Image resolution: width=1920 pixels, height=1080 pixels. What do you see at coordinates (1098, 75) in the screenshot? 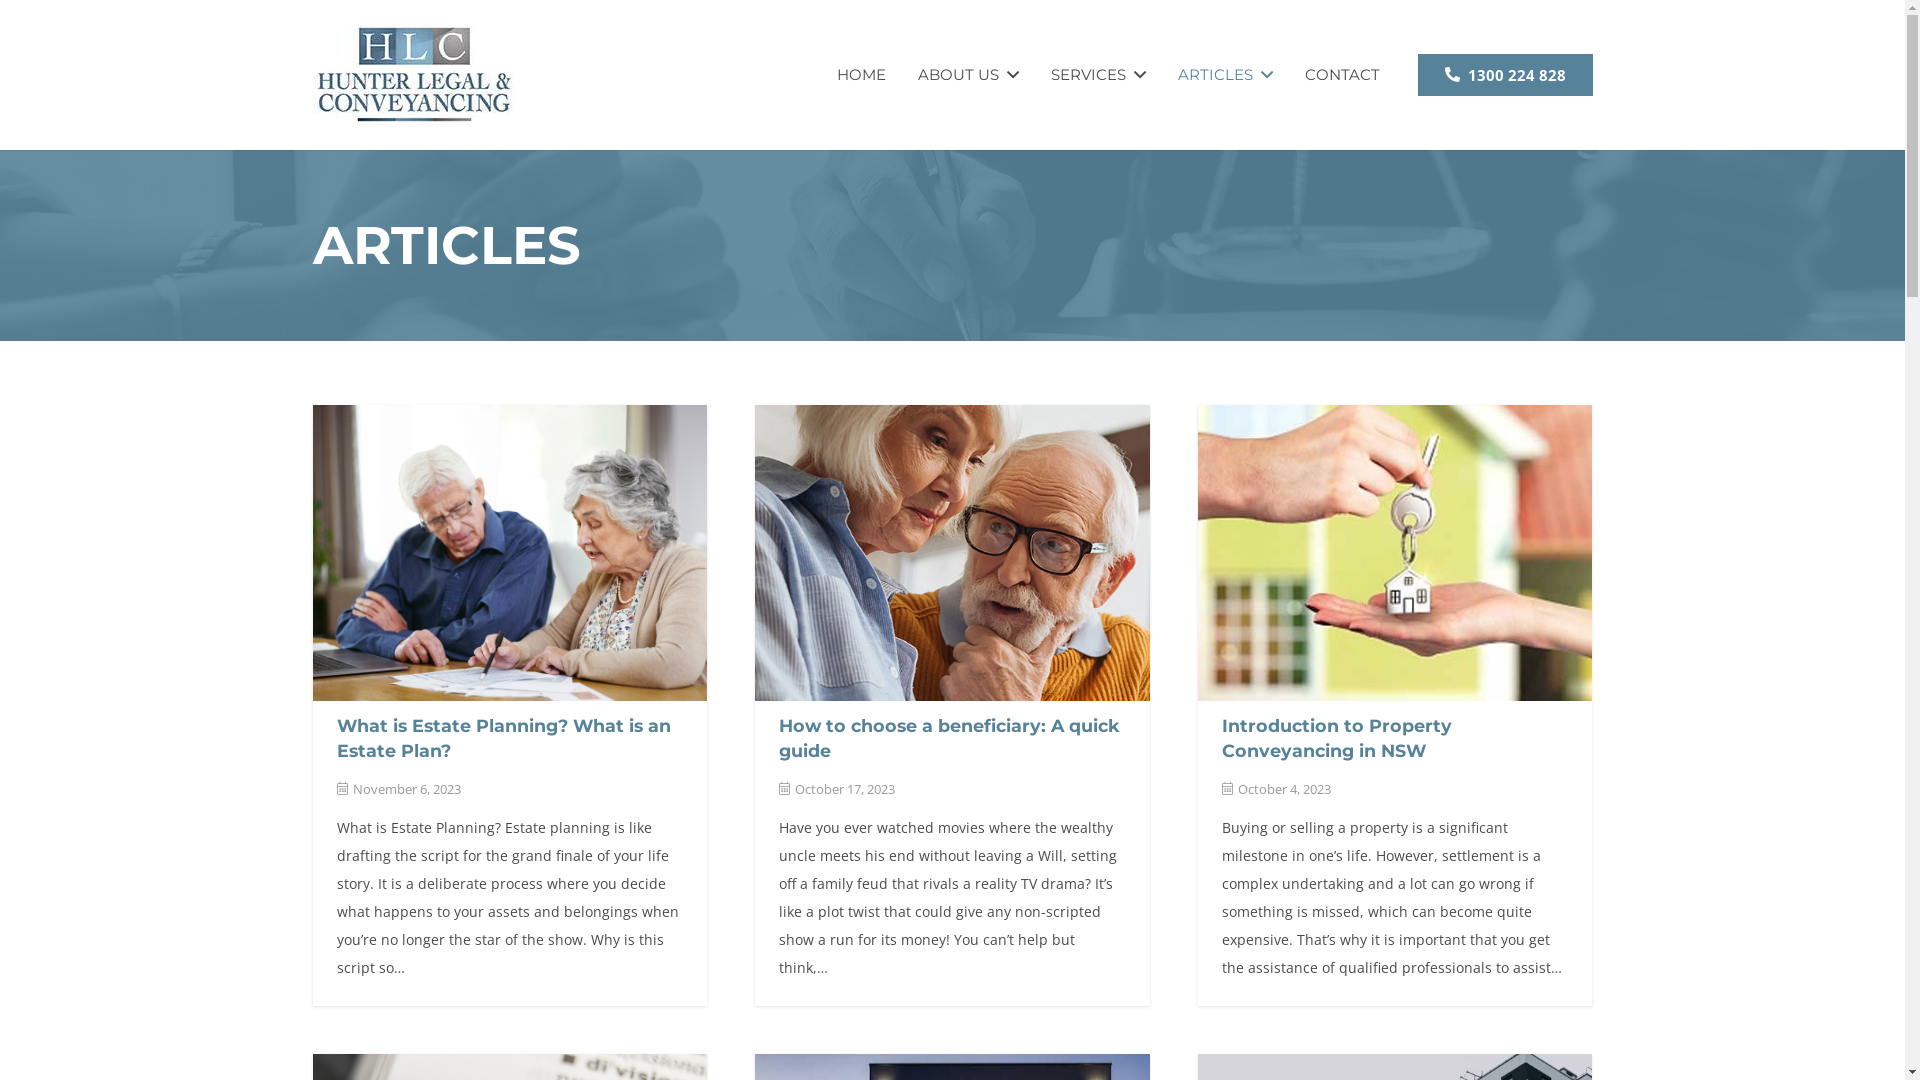
I see `SERVICES` at bounding box center [1098, 75].